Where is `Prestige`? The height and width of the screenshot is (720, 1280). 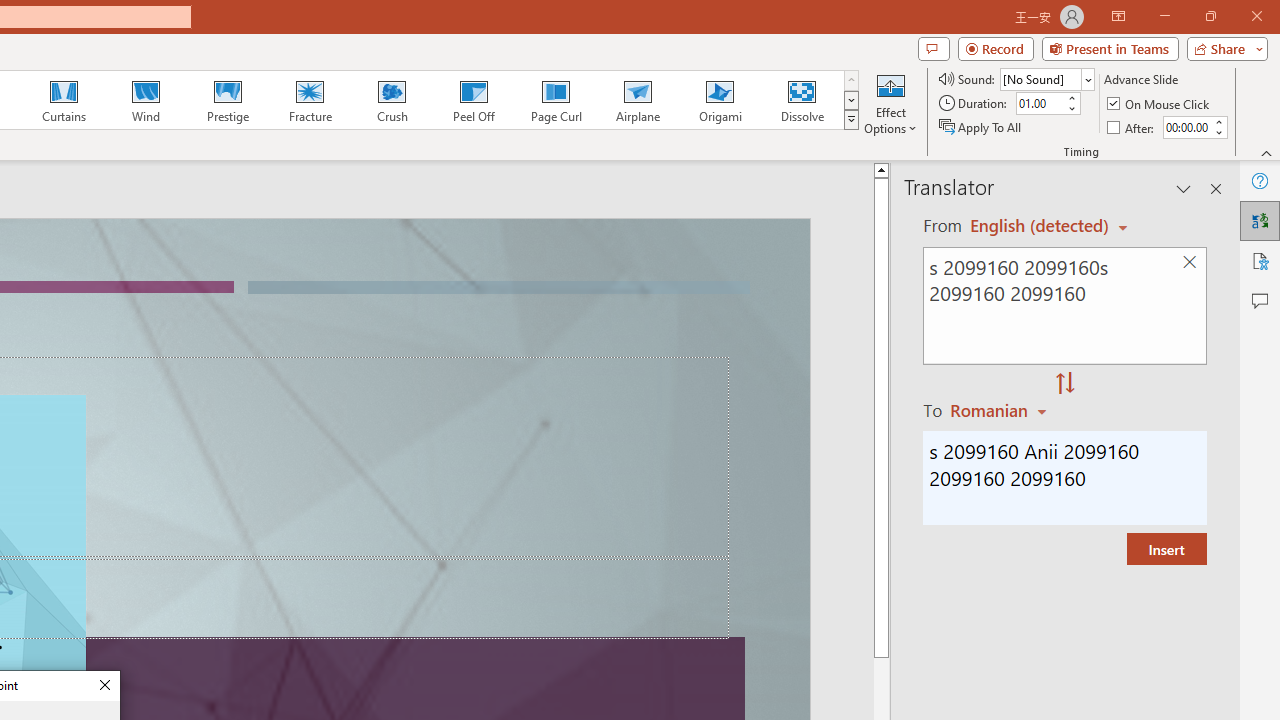 Prestige is located at coordinates (227, 100).